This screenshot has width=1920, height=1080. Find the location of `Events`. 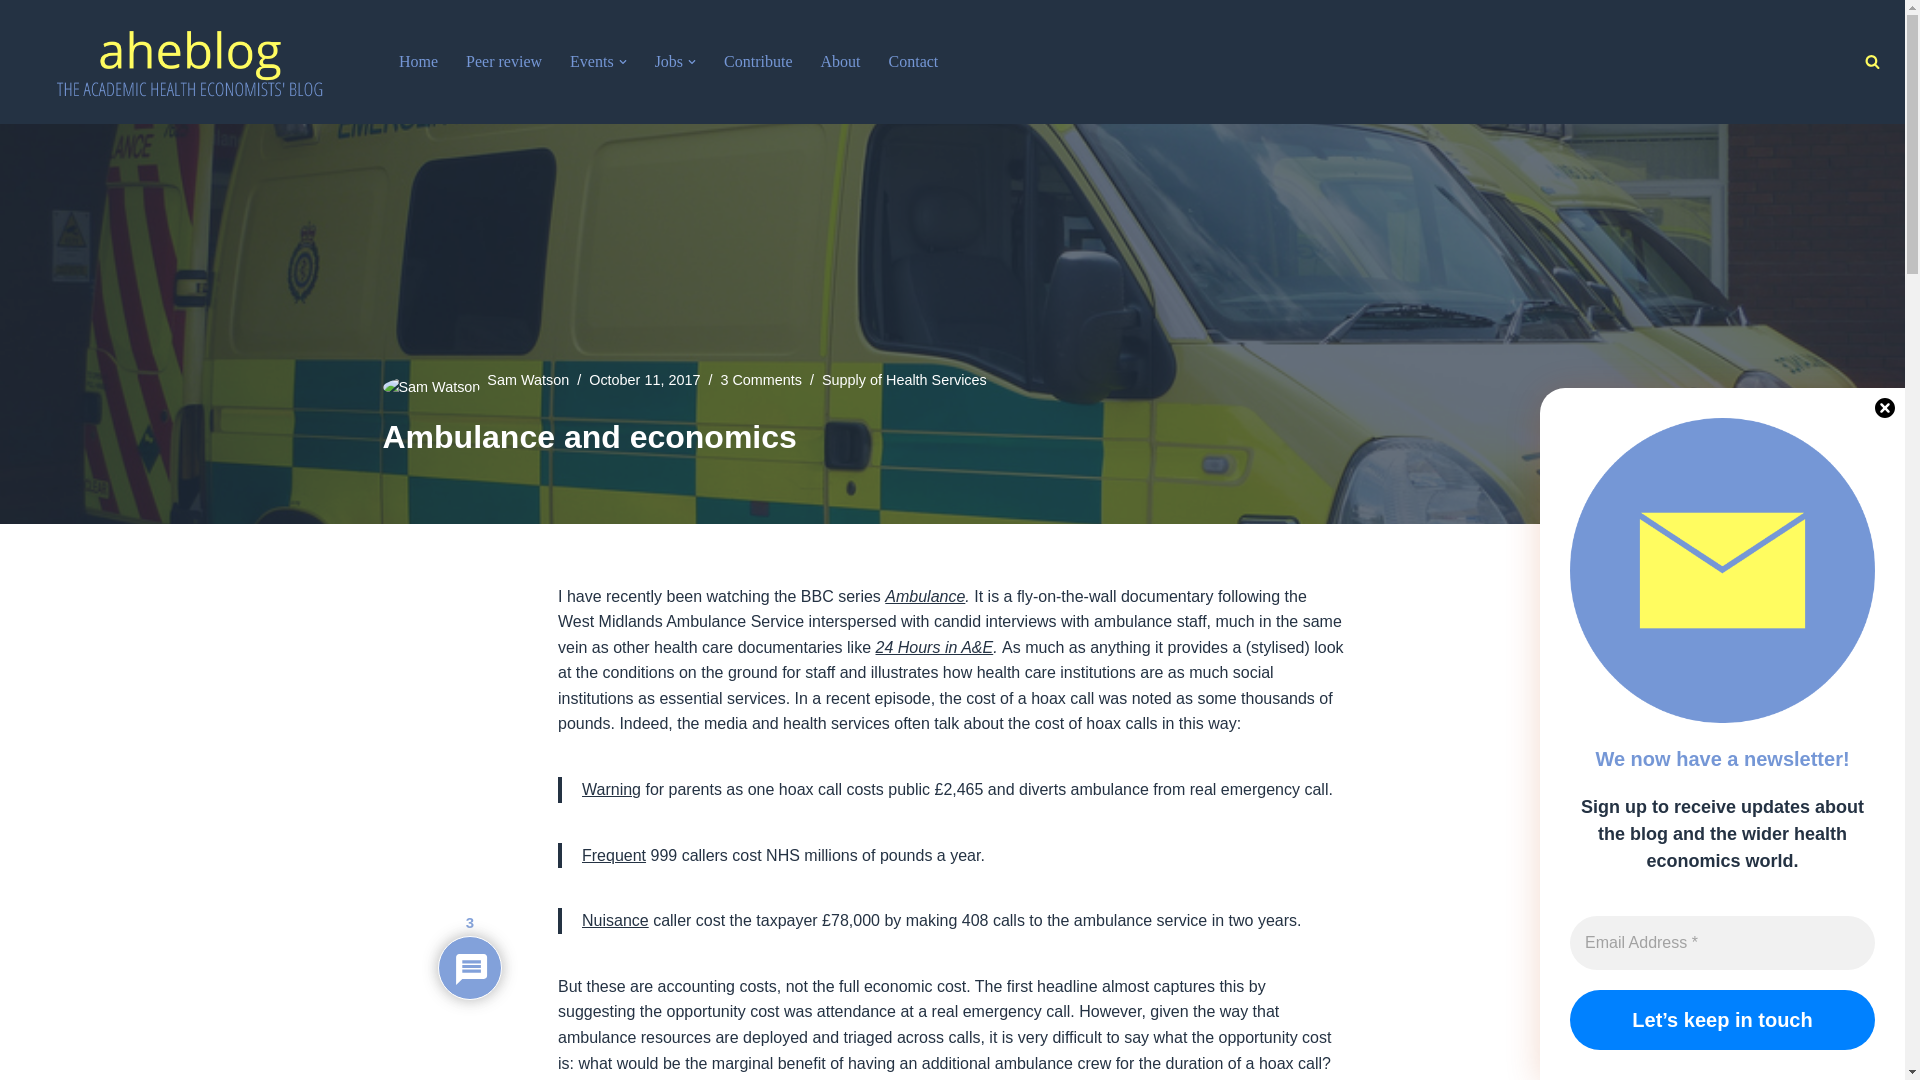

Events is located at coordinates (592, 60).